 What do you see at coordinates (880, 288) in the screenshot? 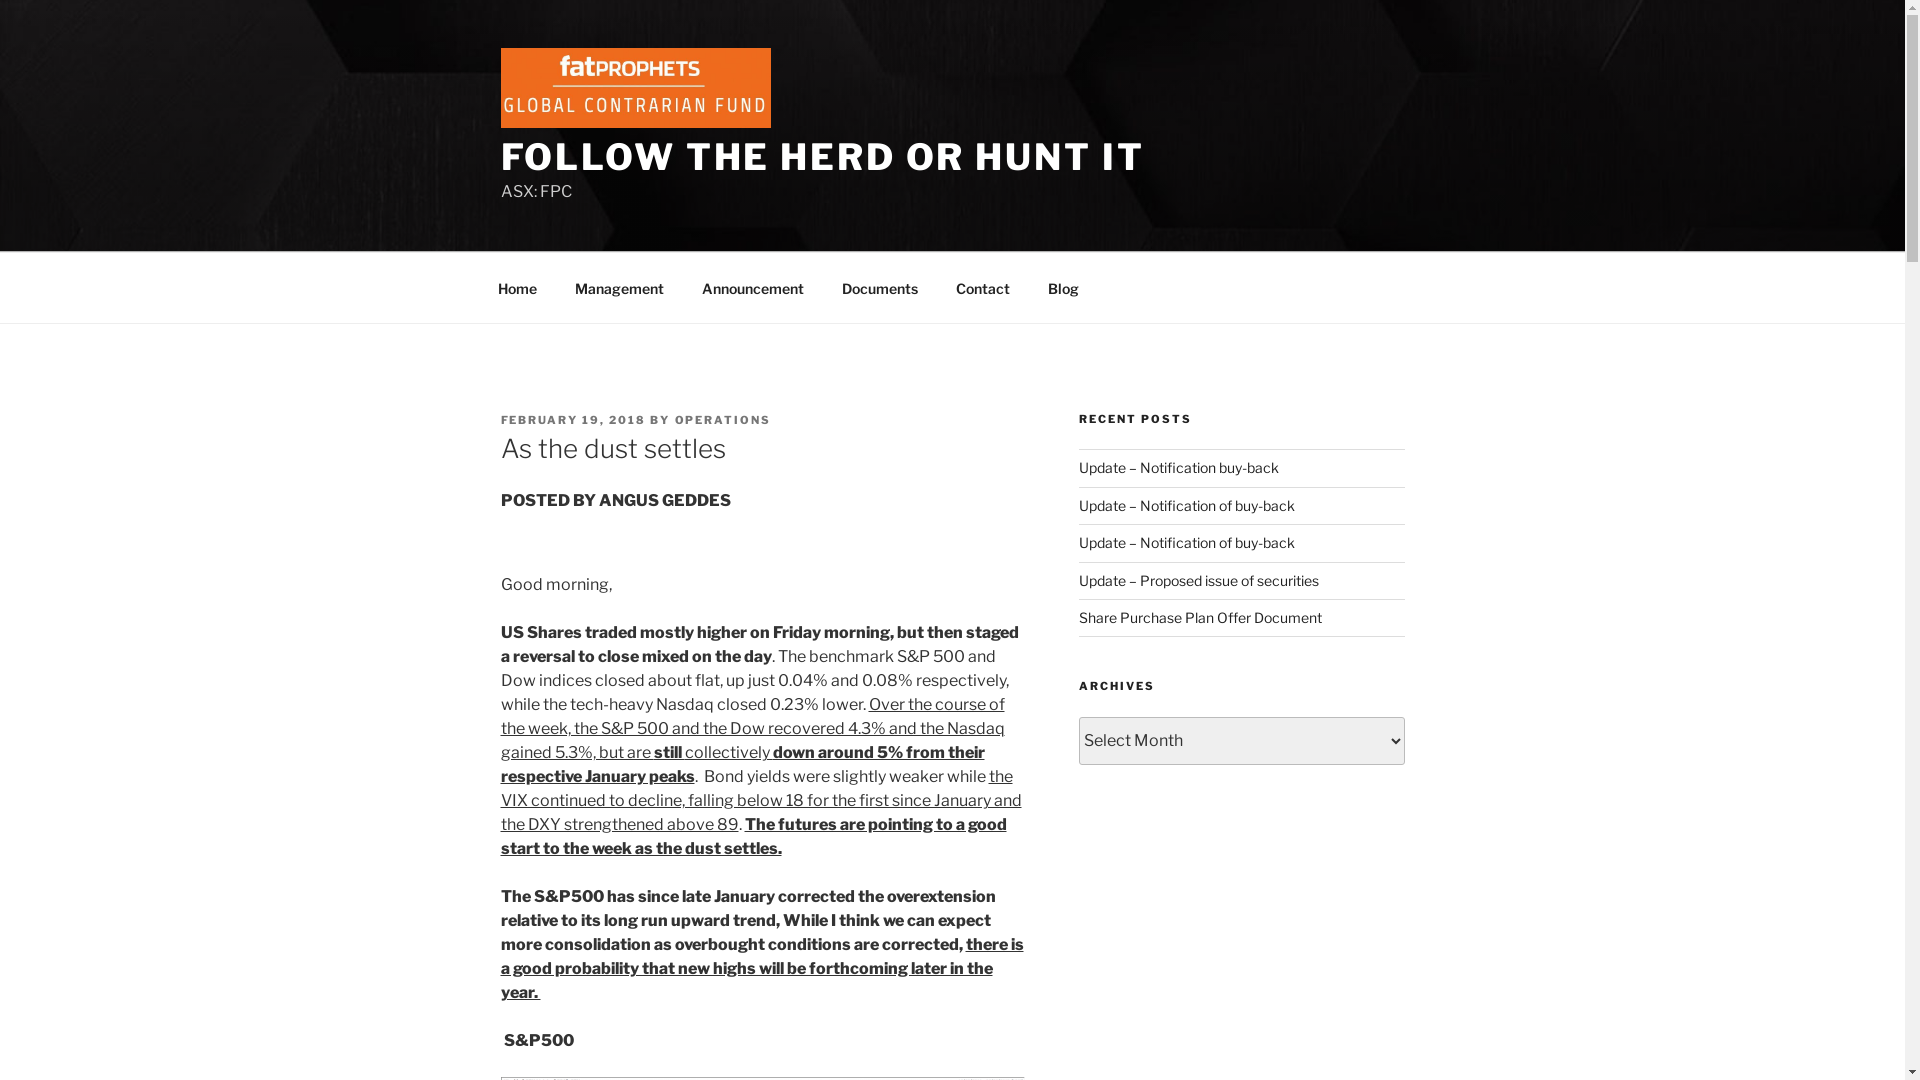
I see `Documents` at bounding box center [880, 288].